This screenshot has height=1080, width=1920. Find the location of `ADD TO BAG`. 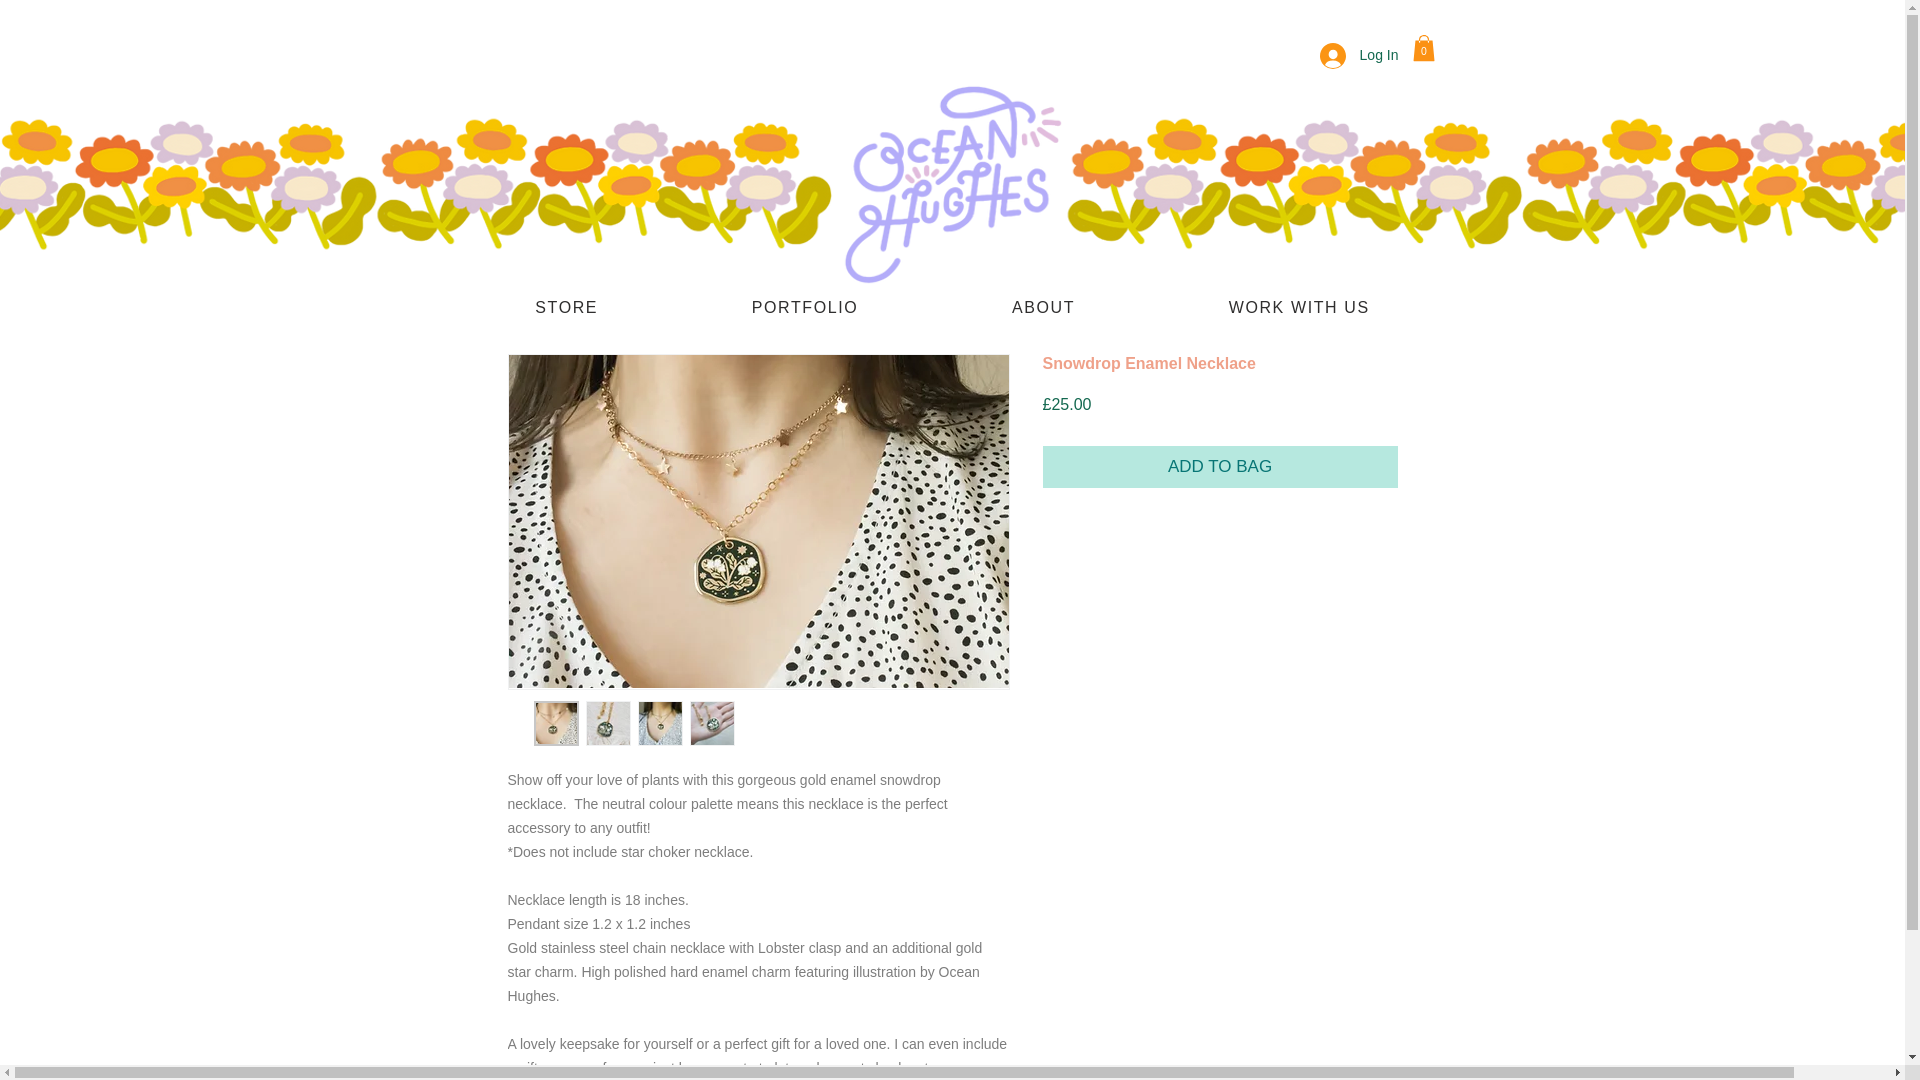

ADD TO BAG is located at coordinates (1220, 467).